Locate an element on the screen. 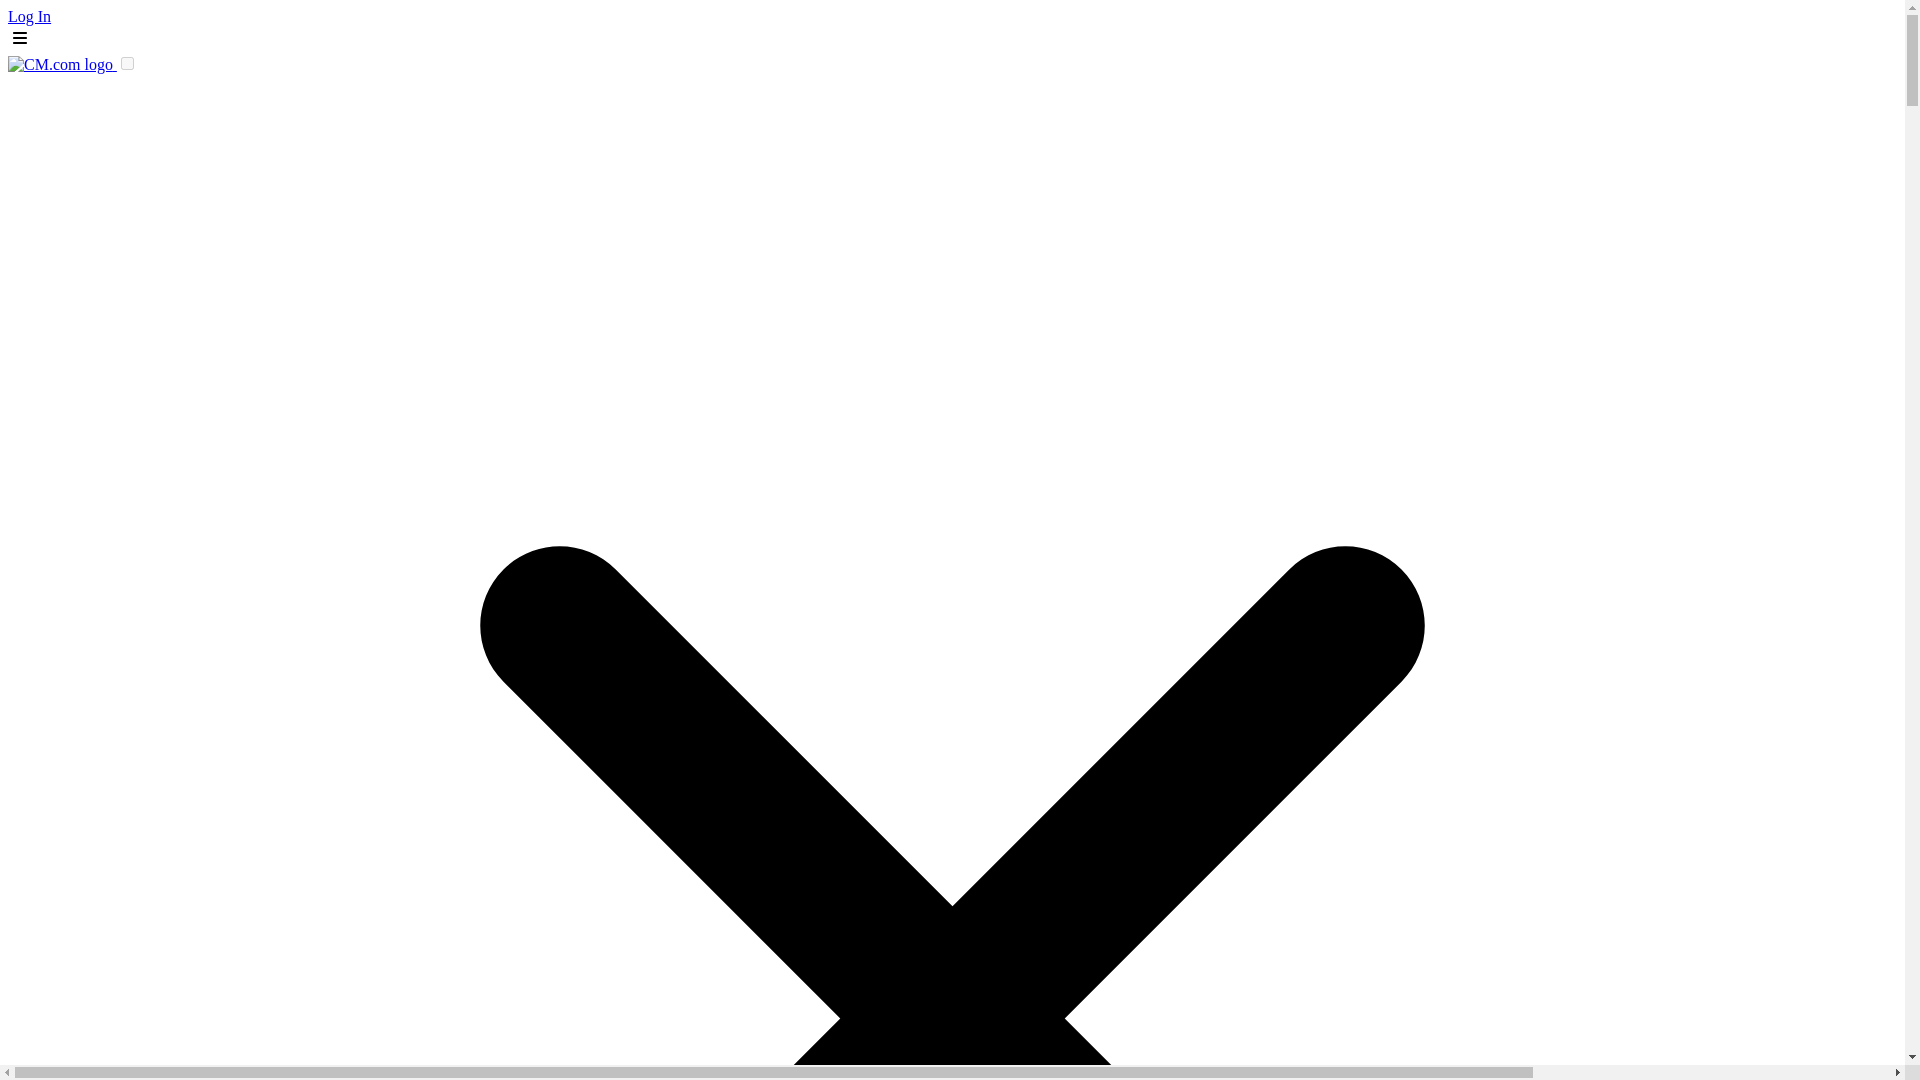 Image resolution: width=1920 pixels, height=1080 pixels. Log In is located at coordinates (29, 16).